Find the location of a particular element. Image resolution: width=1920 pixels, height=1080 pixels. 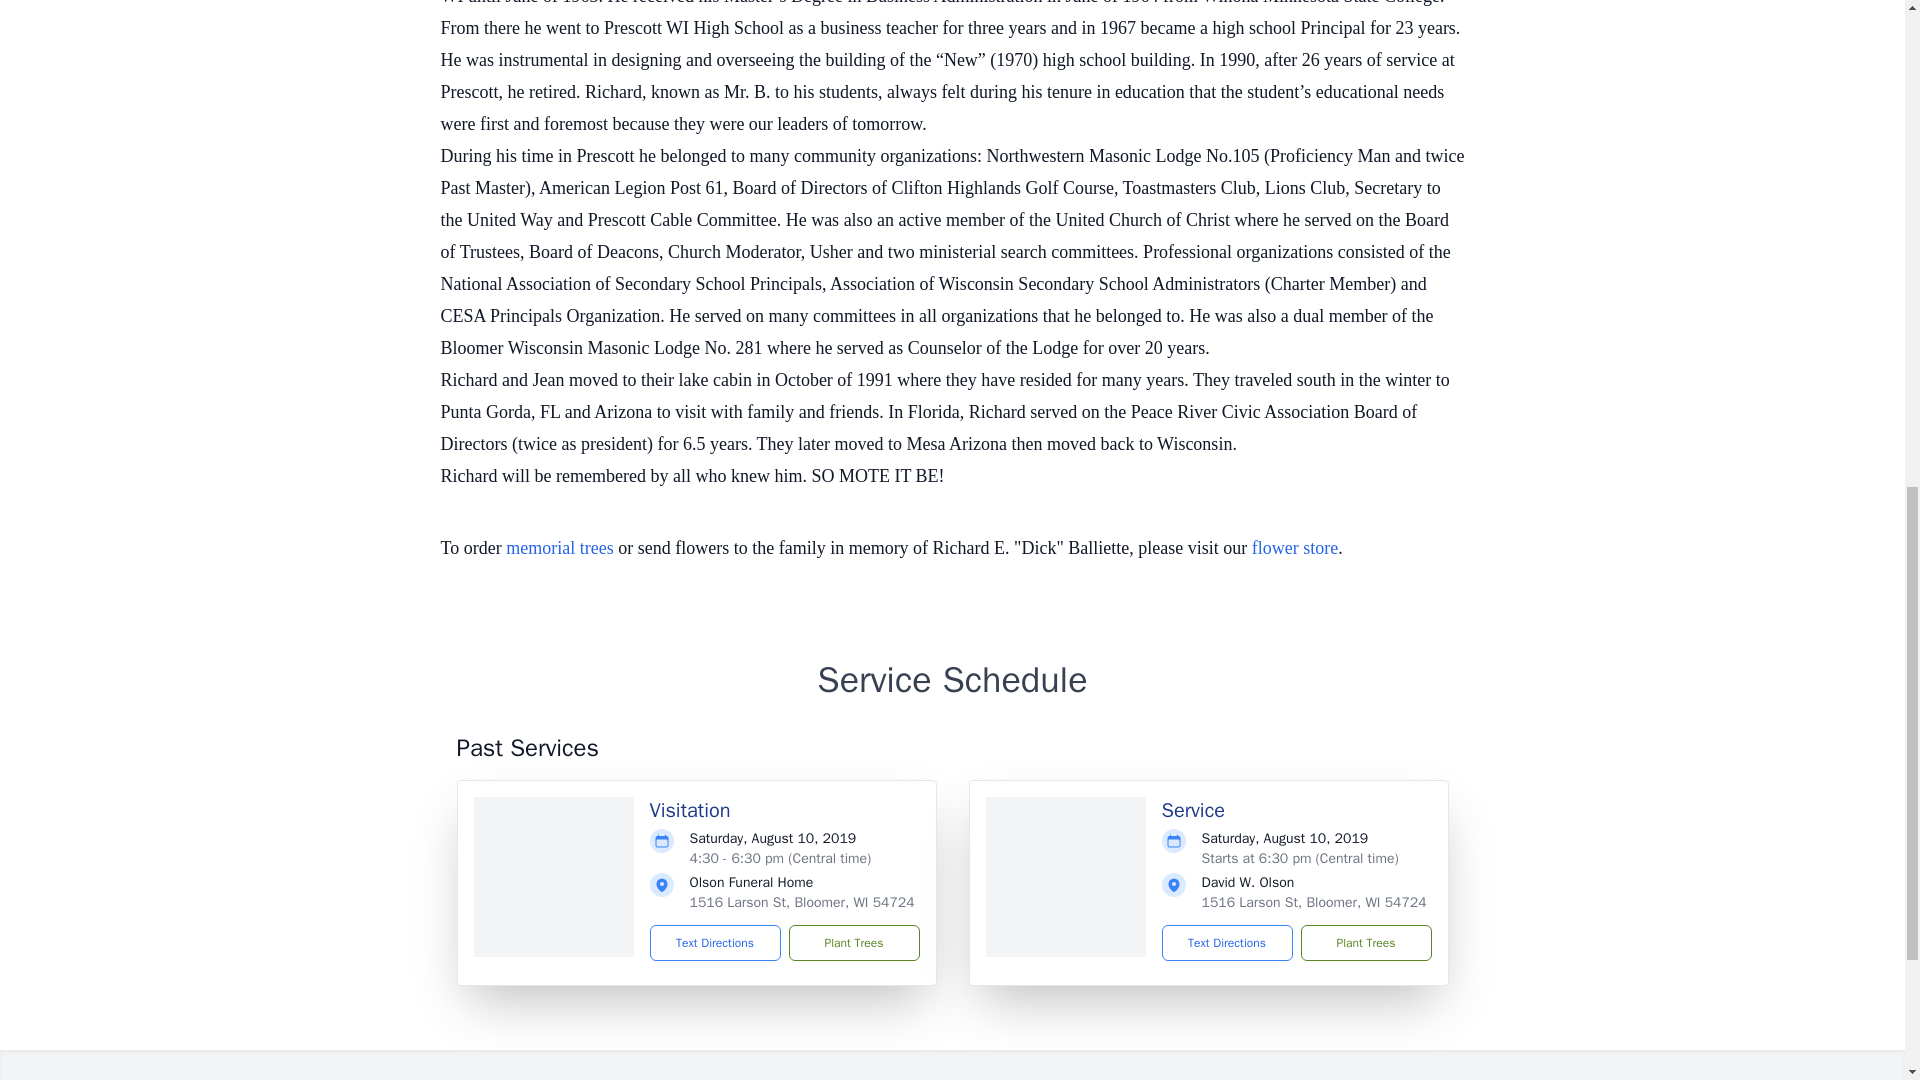

flower store is located at coordinates (1294, 548).